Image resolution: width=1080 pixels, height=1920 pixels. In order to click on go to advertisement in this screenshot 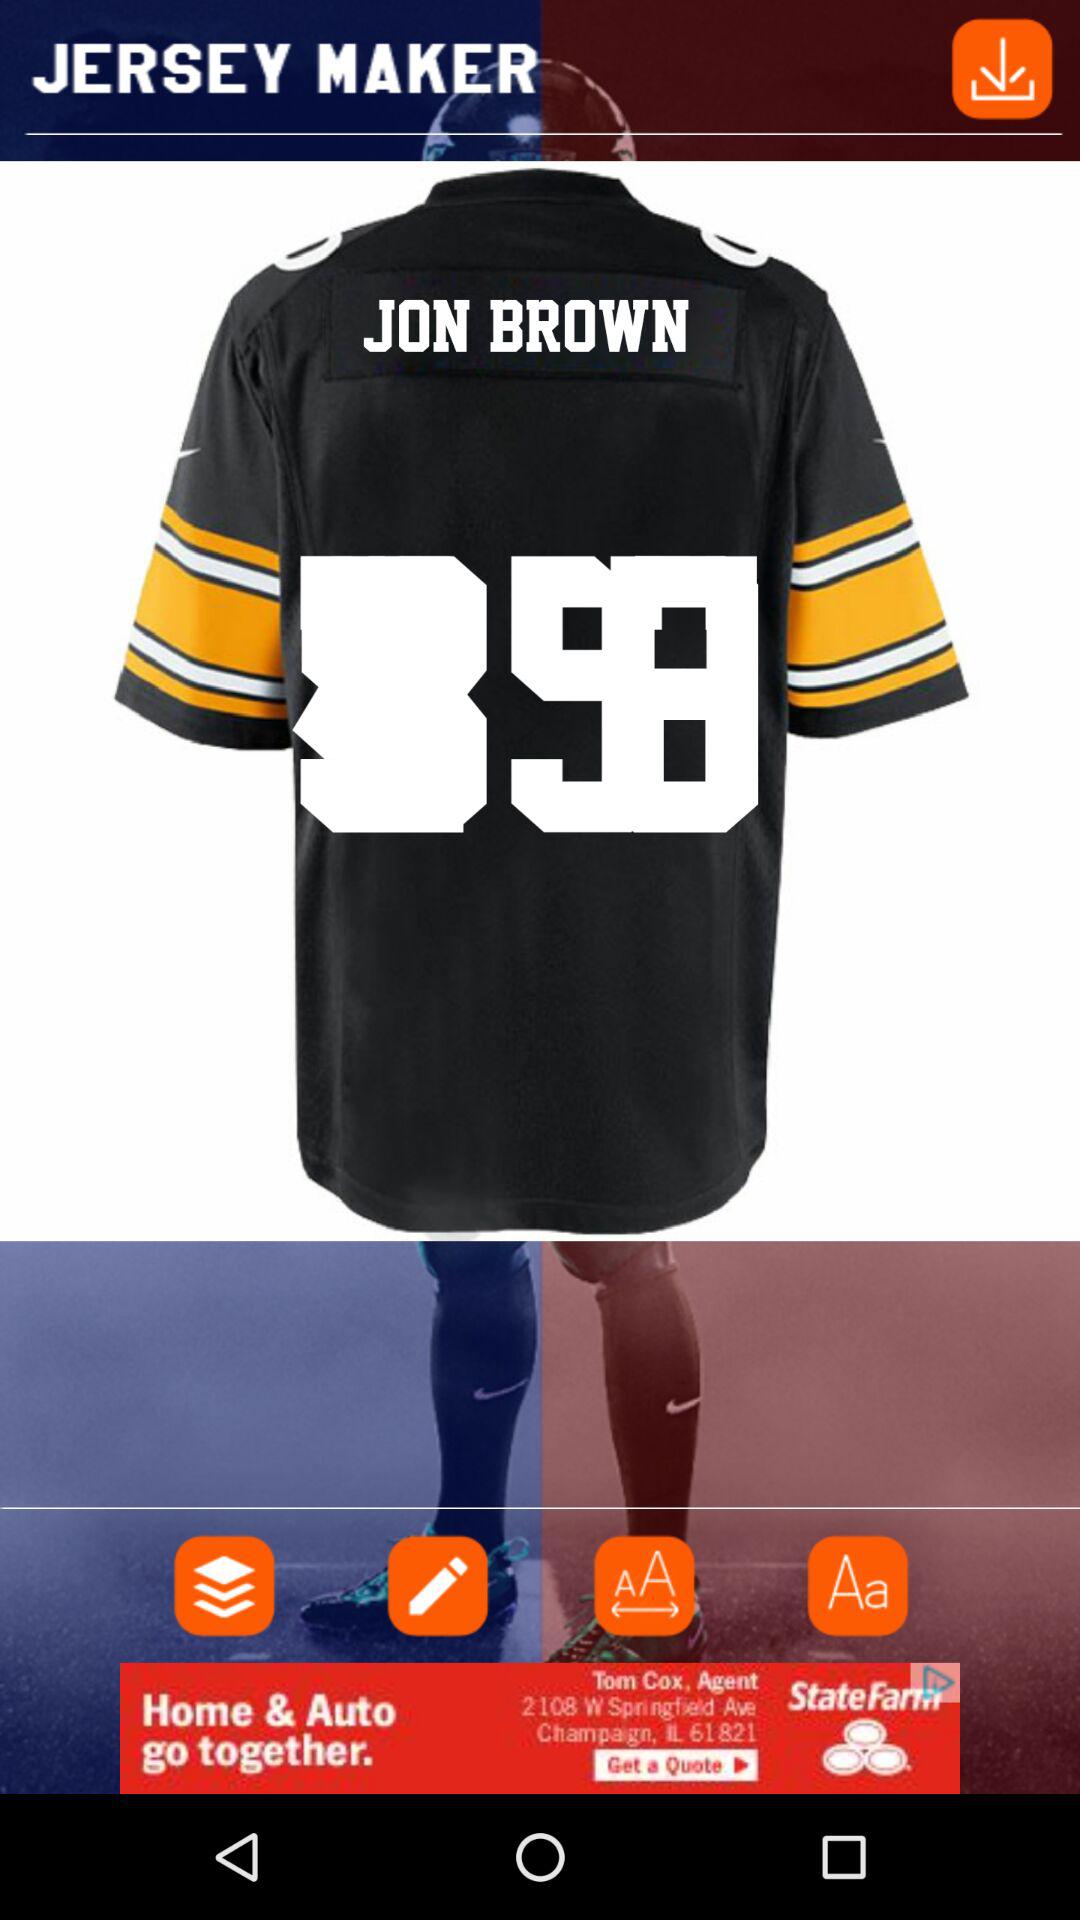, I will do `click(645, 1586)`.